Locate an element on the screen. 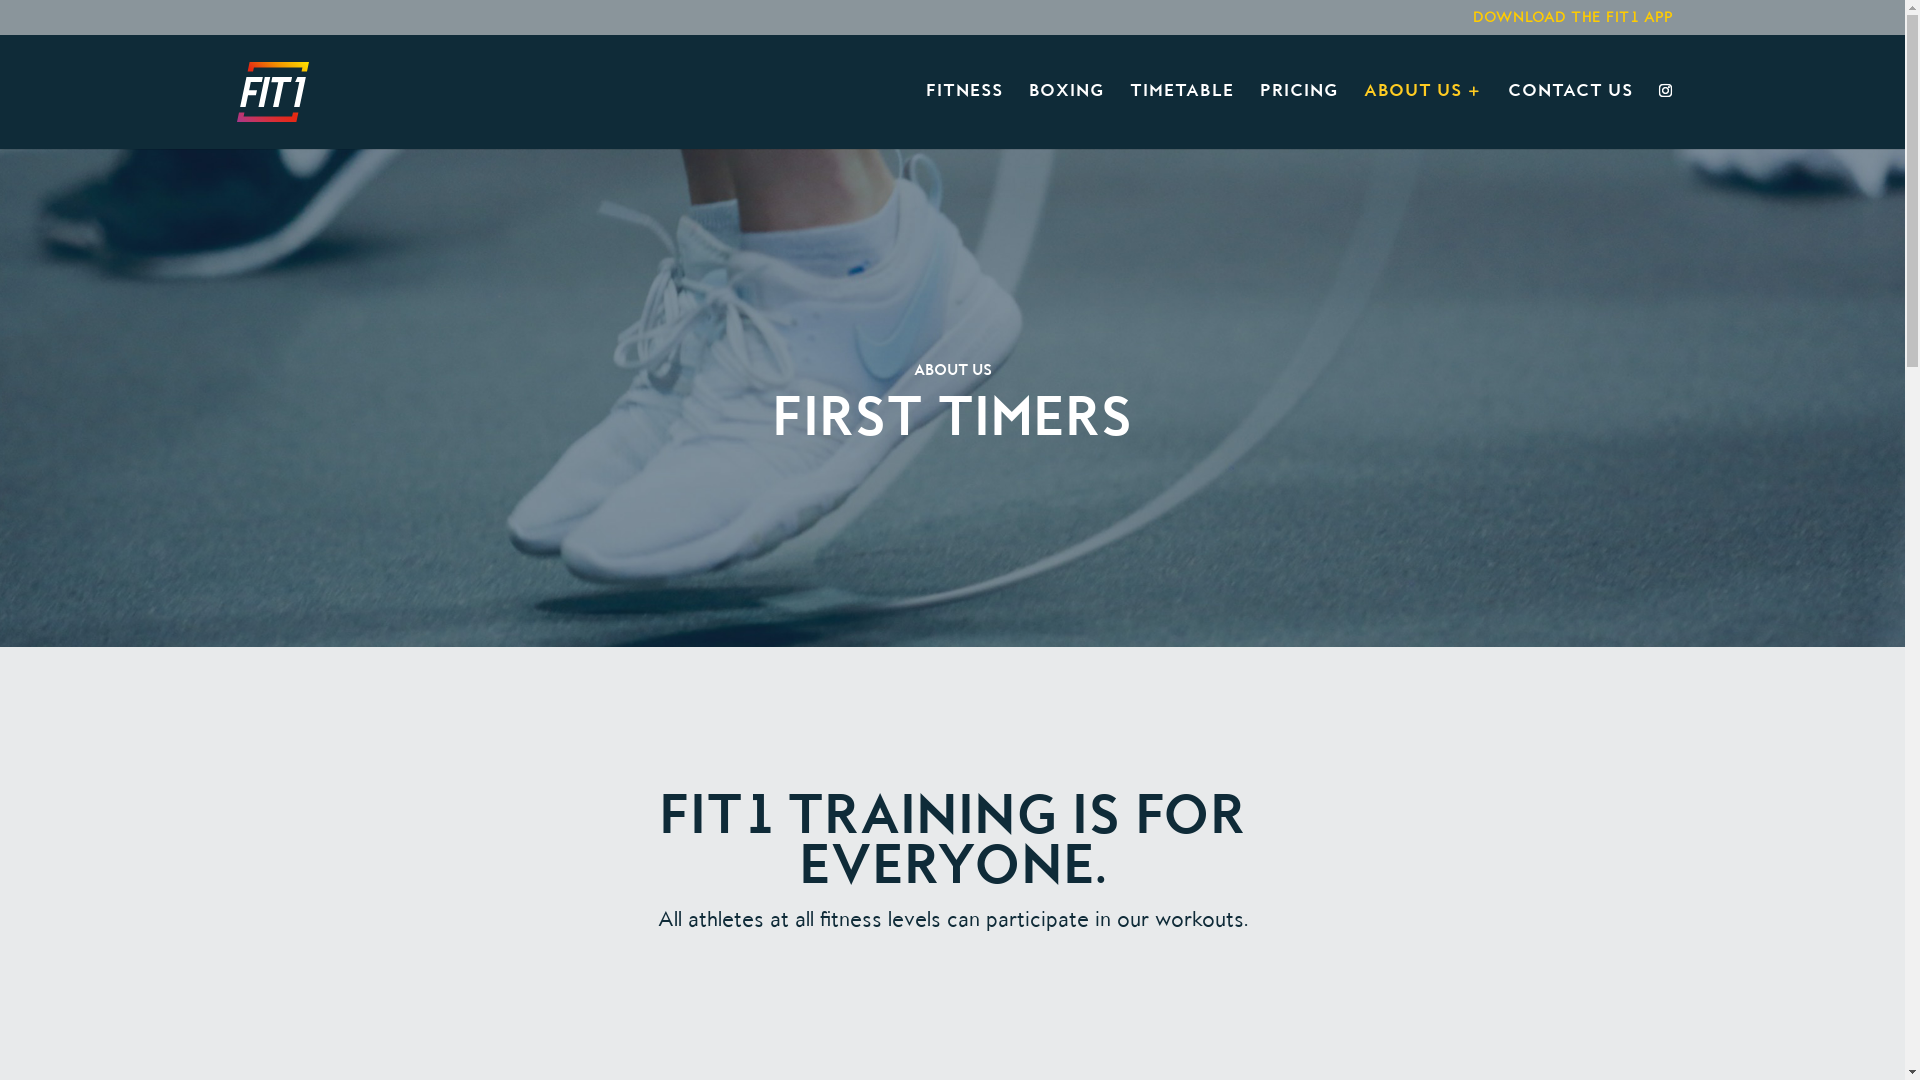 This screenshot has width=1920, height=1080. BOXING is located at coordinates (1066, 117).